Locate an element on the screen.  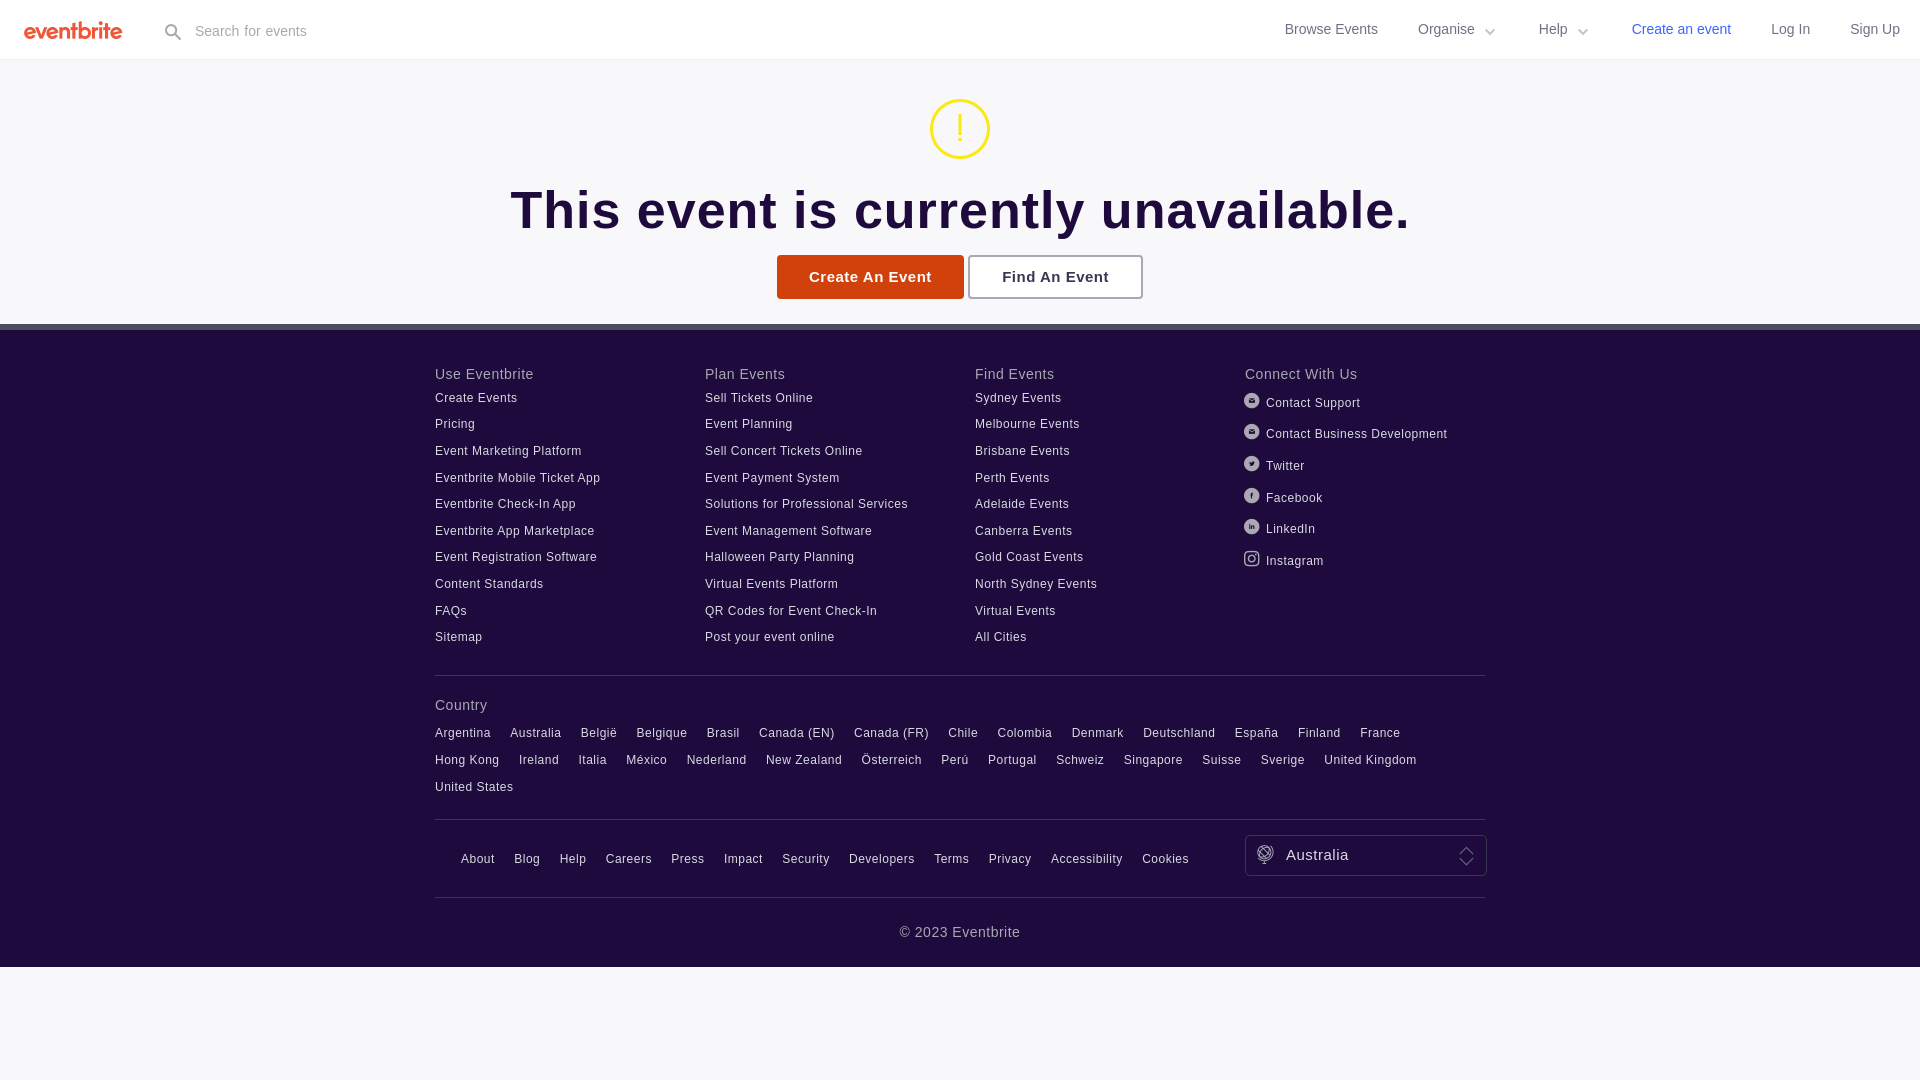
Virtual Events is located at coordinates (1016, 611).